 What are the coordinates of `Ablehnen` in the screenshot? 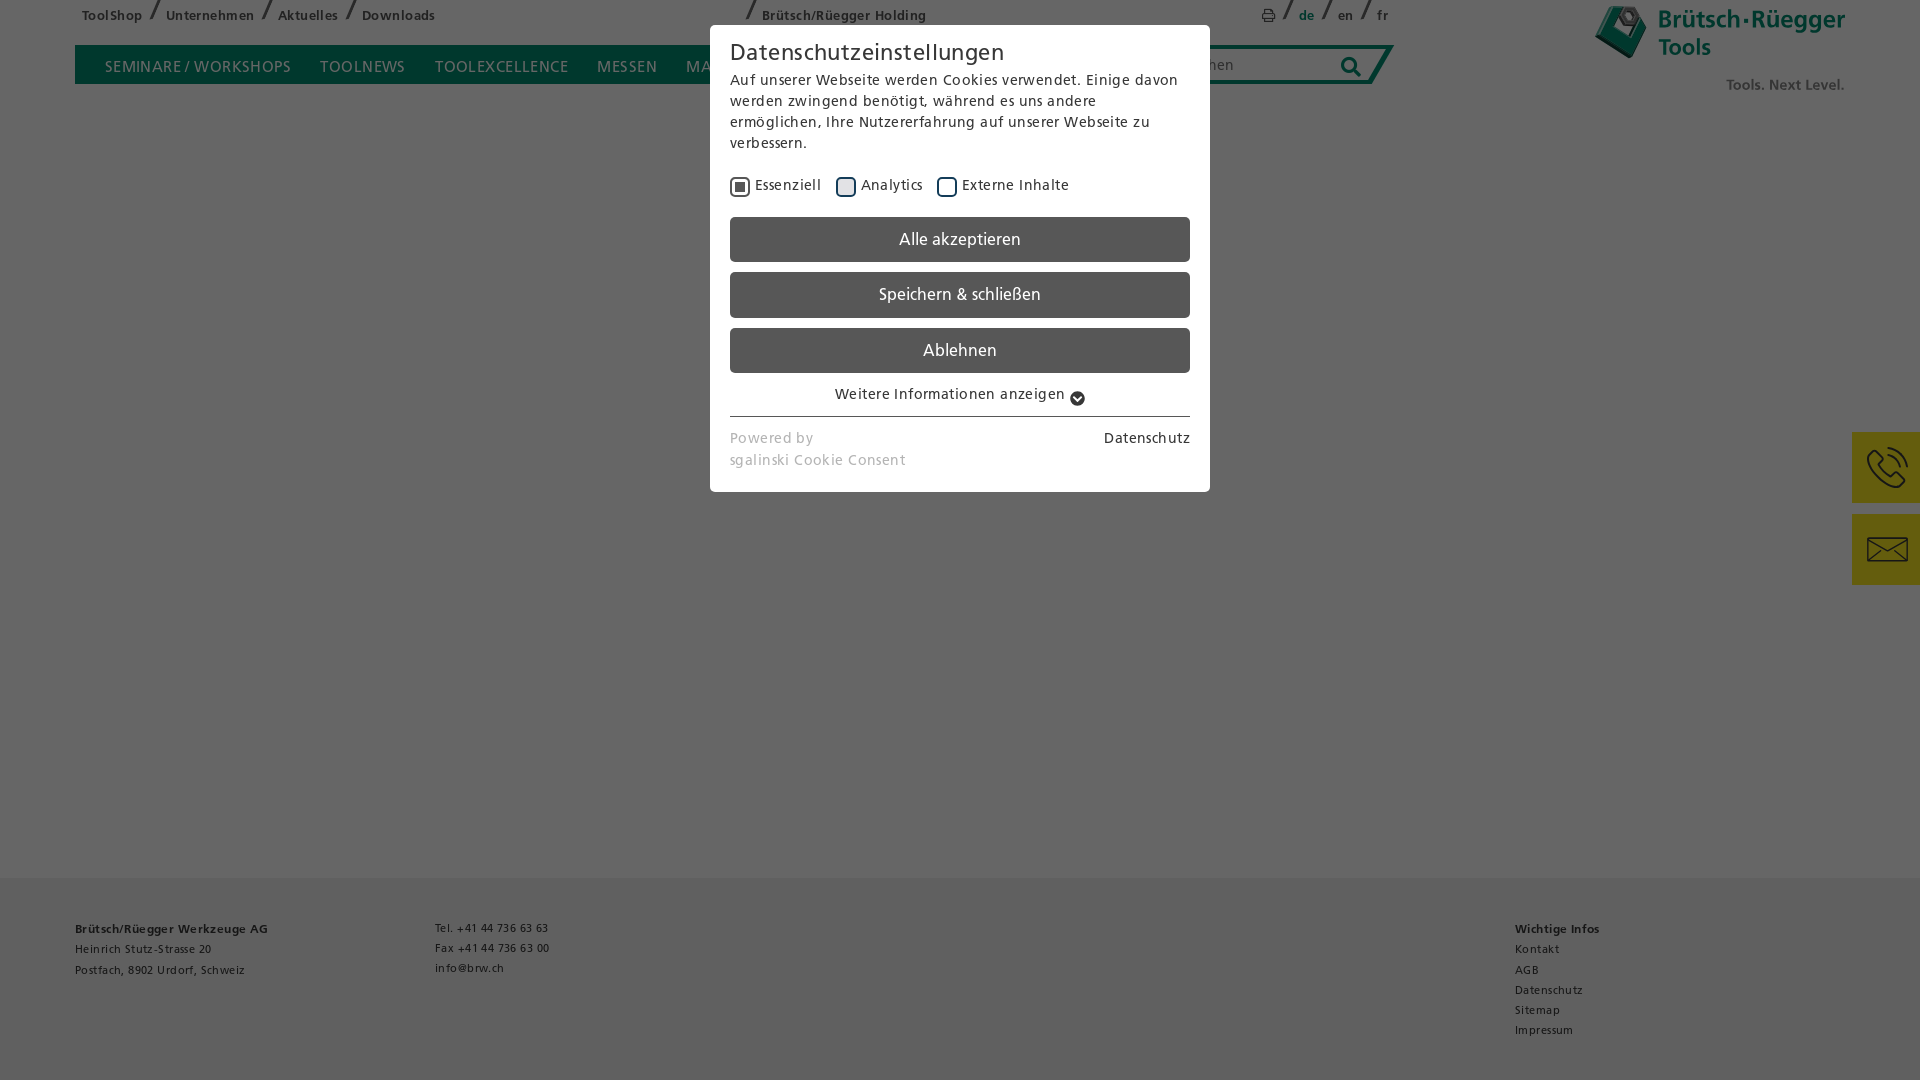 It's located at (960, 350).